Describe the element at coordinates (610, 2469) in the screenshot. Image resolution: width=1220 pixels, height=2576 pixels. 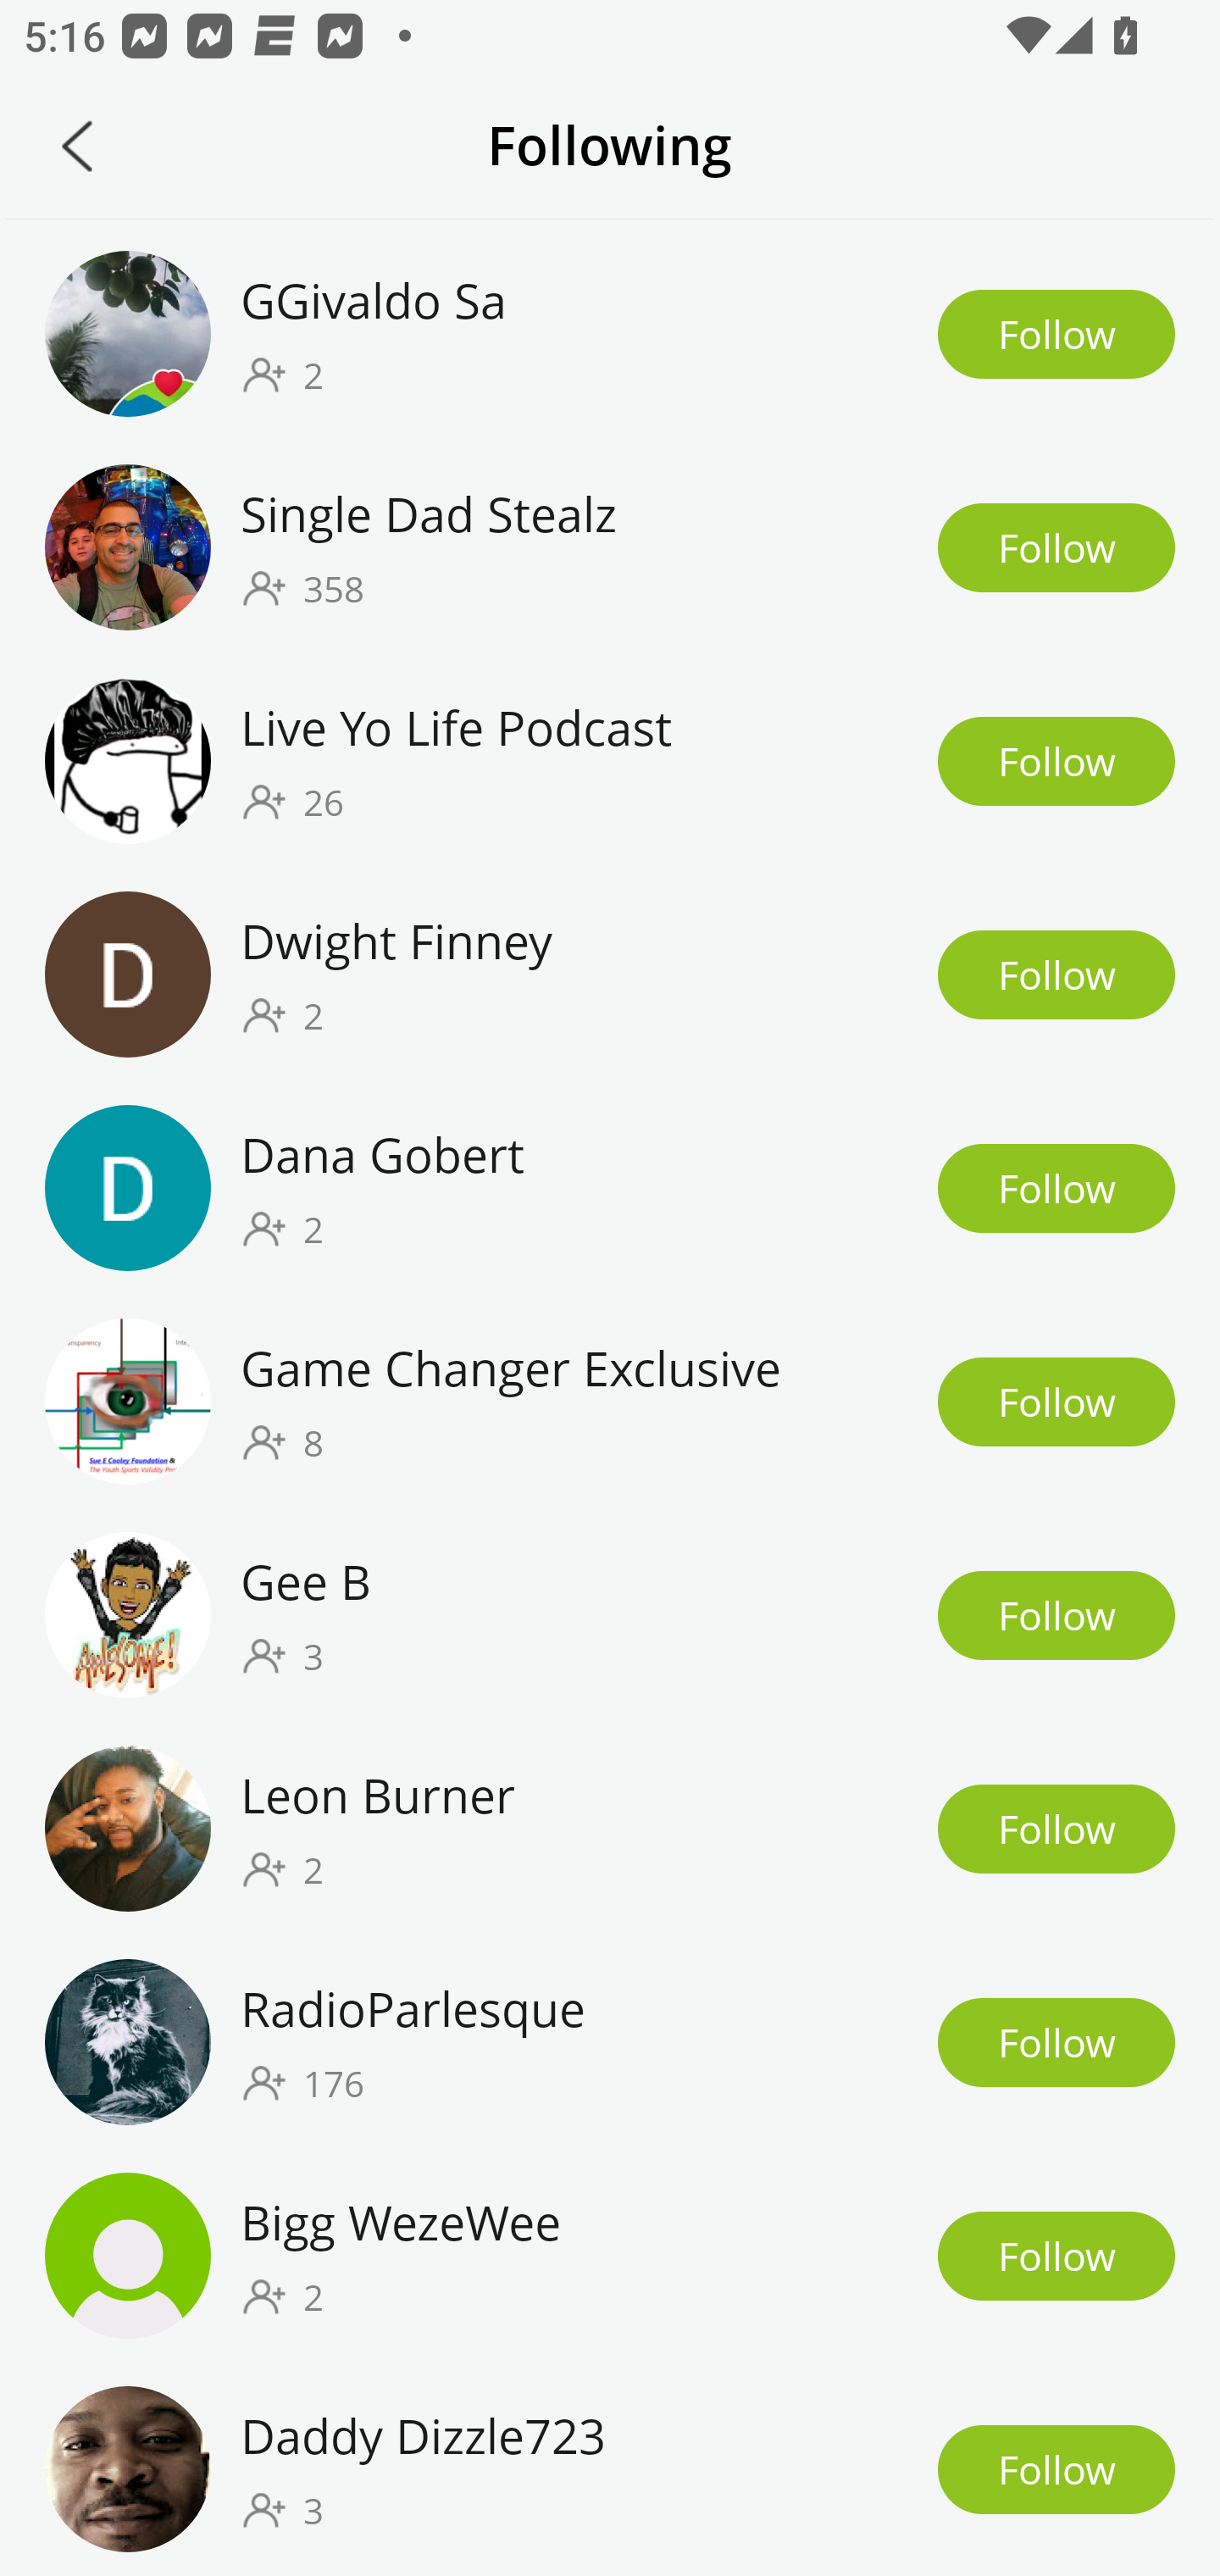
I see `Daddy Dizzle723 3 Follow` at that location.